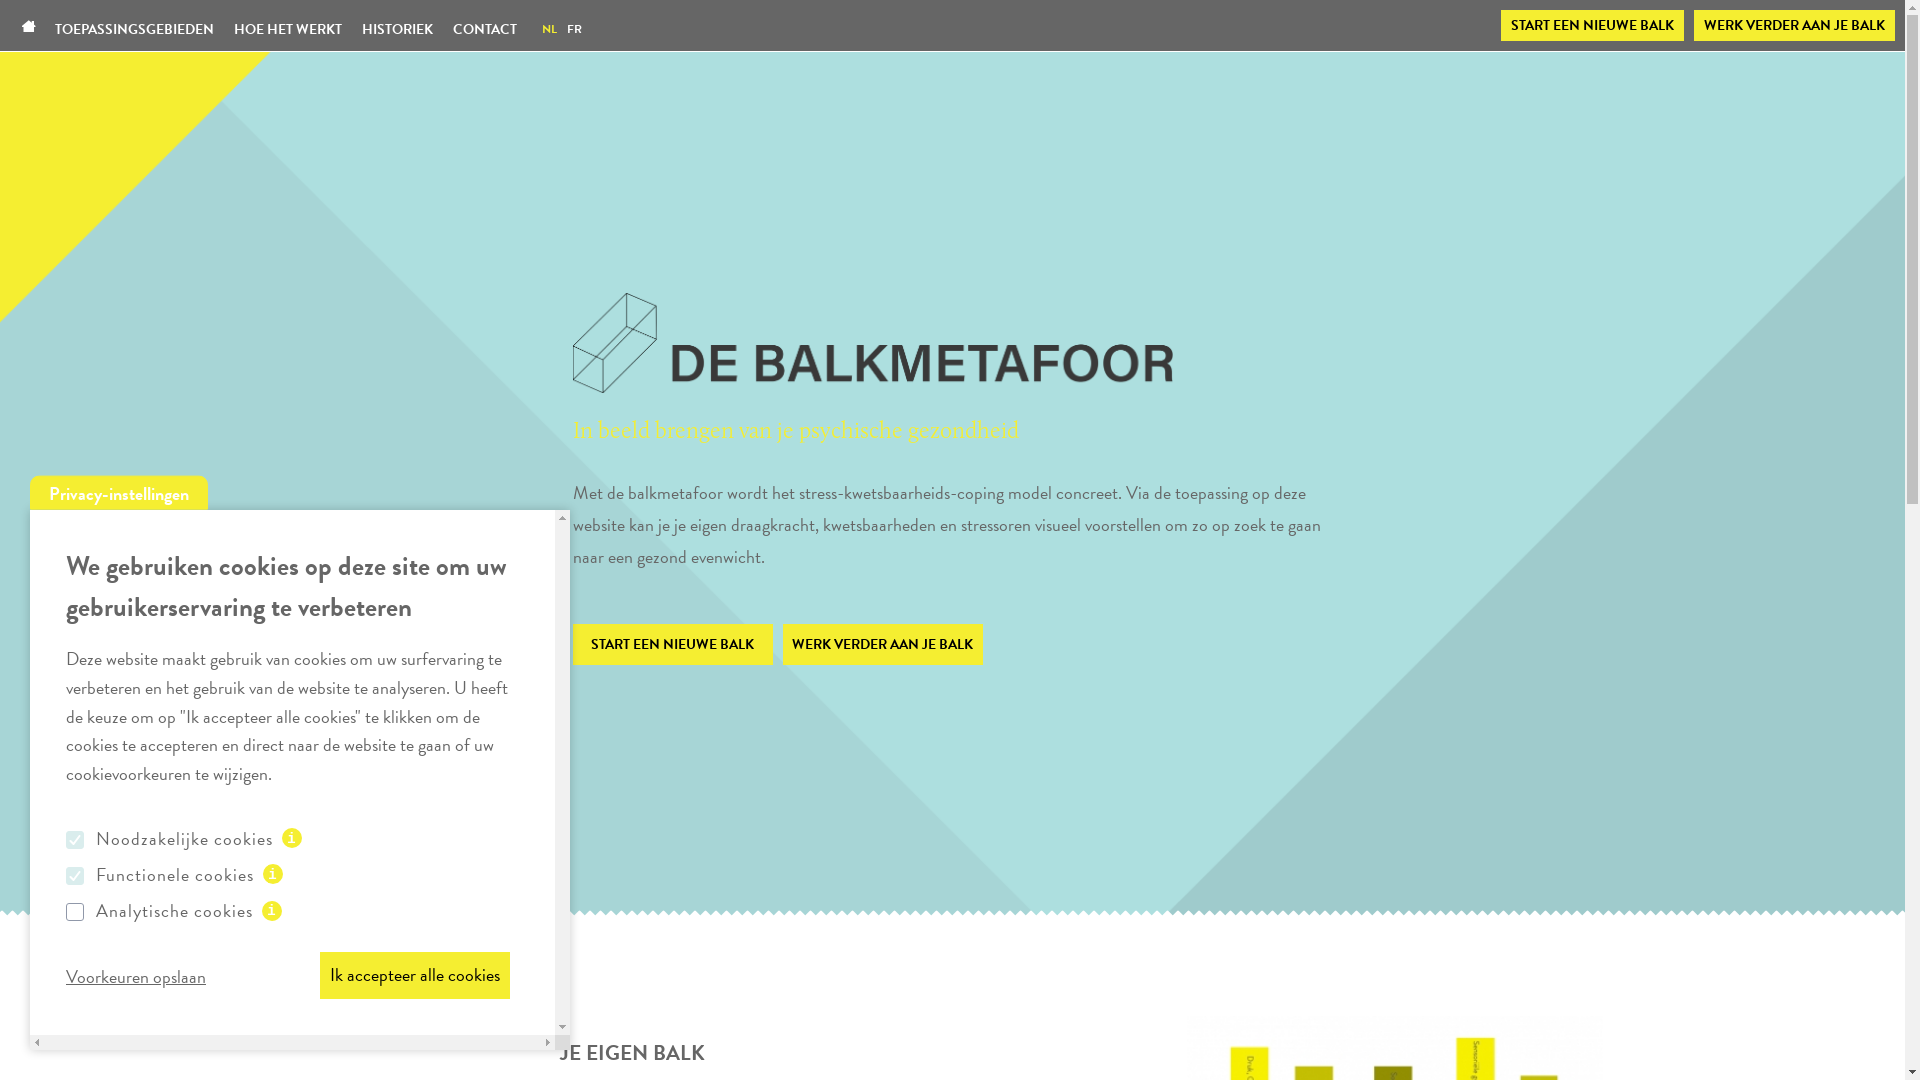 This screenshot has height=1080, width=1920. I want to click on Voorkeuren opslaan, so click(145, 975).